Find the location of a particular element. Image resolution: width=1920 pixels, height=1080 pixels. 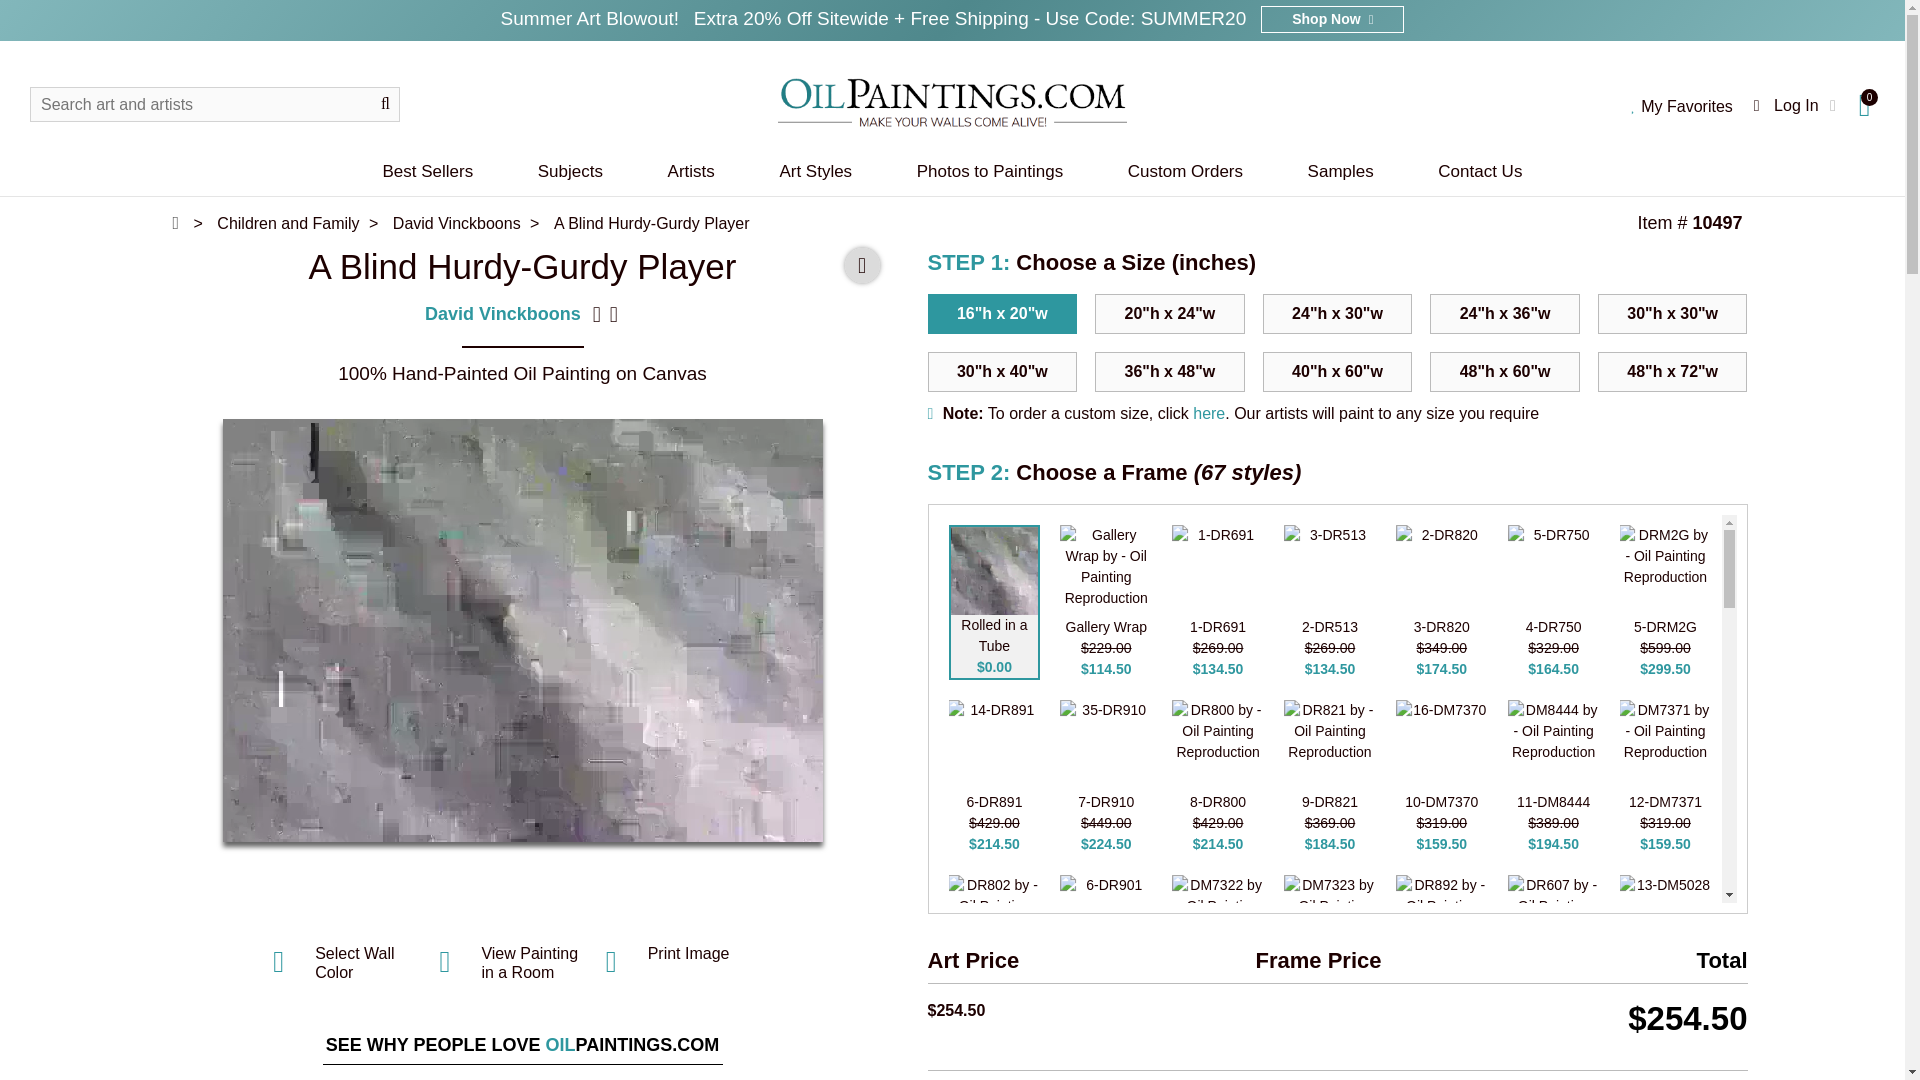

DR802 painting by is located at coordinates (994, 920).